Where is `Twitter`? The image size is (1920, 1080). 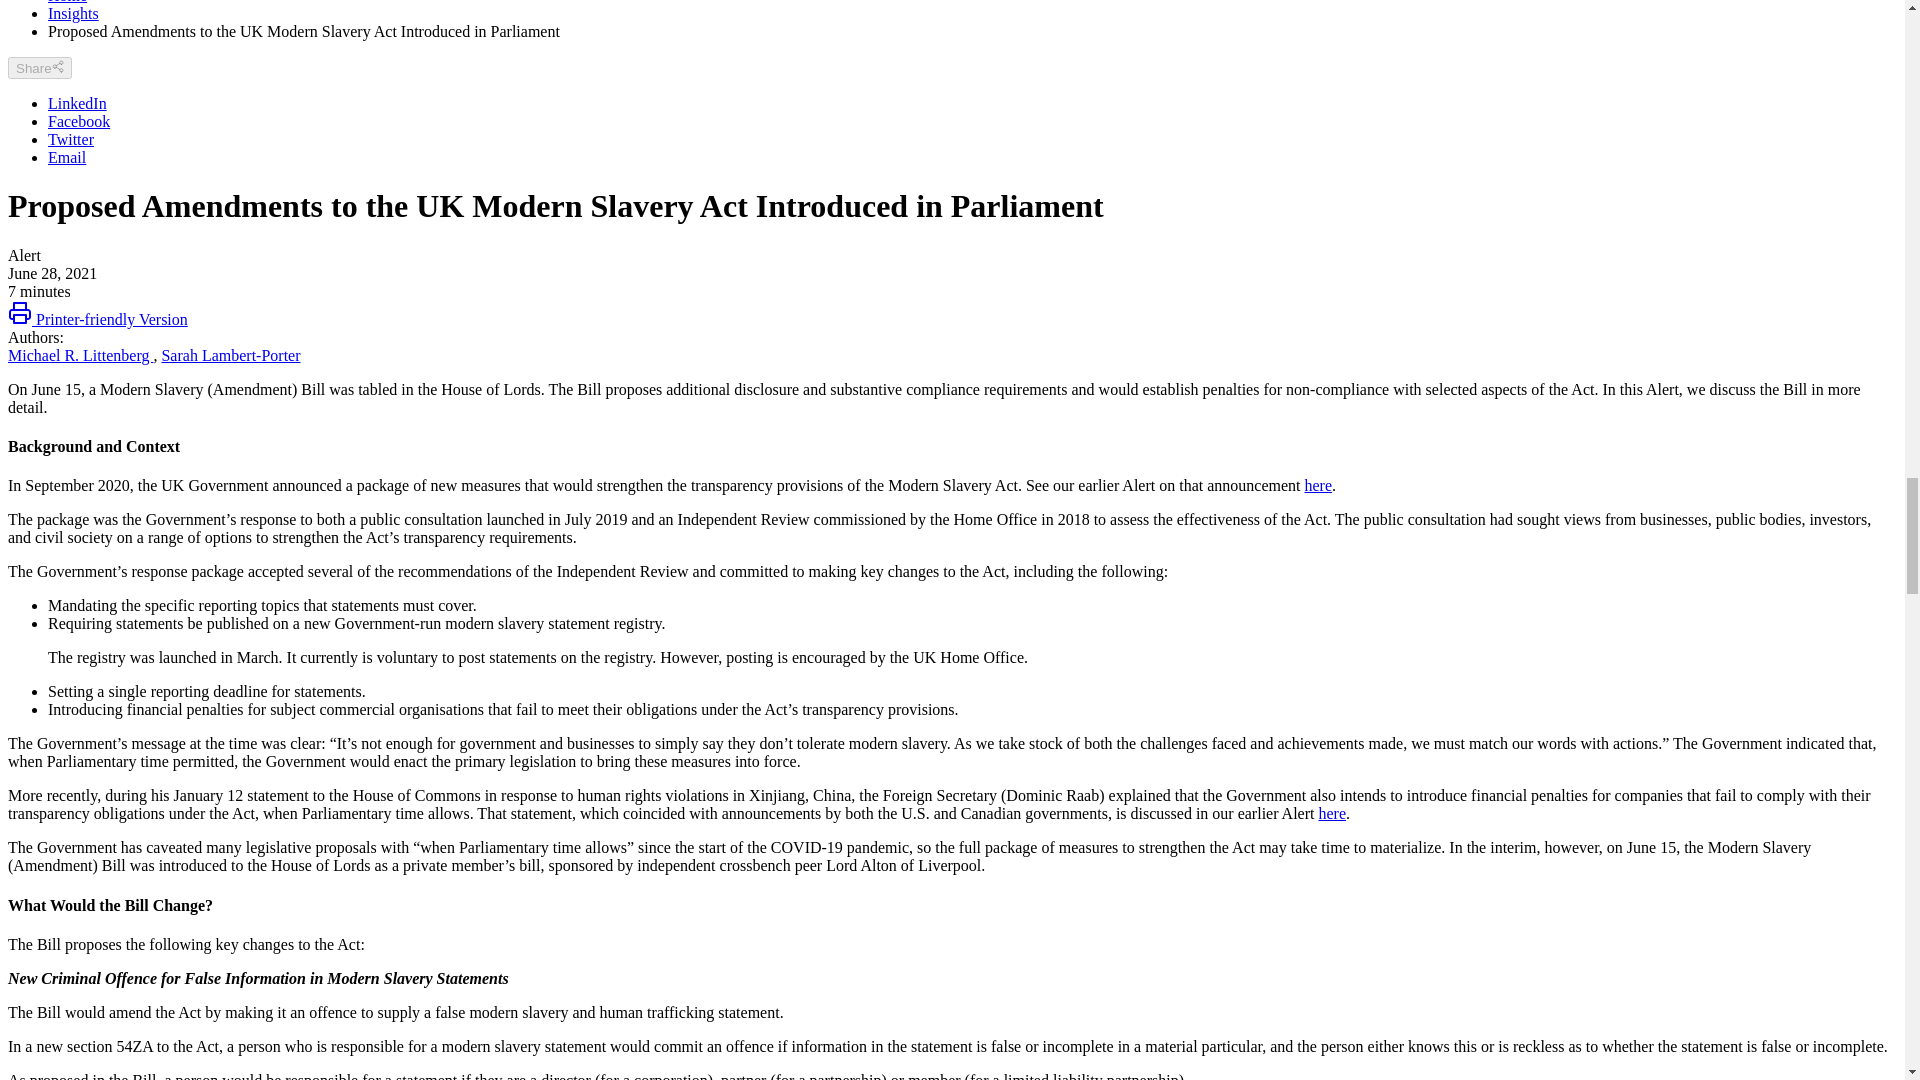 Twitter is located at coordinates (71, 138).